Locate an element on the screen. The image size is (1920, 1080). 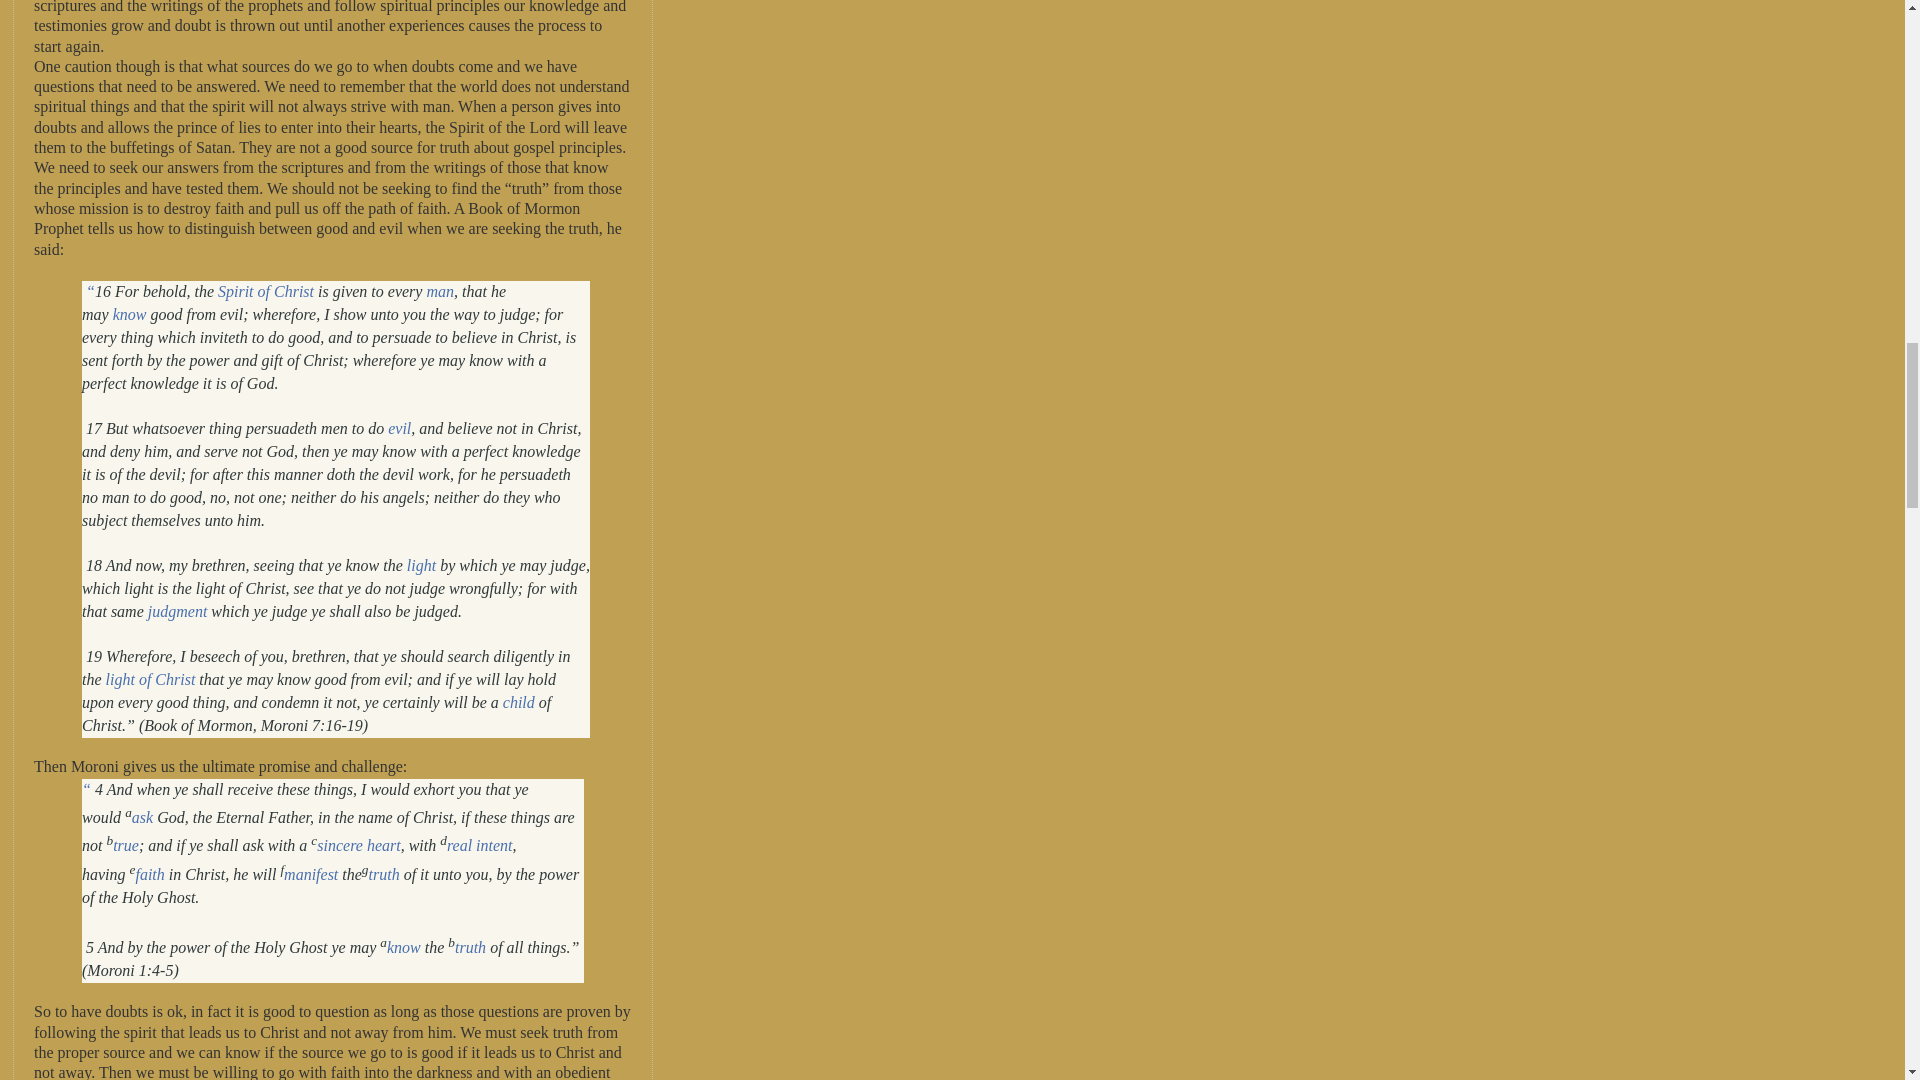
faith is located at coordinates (148, 874).